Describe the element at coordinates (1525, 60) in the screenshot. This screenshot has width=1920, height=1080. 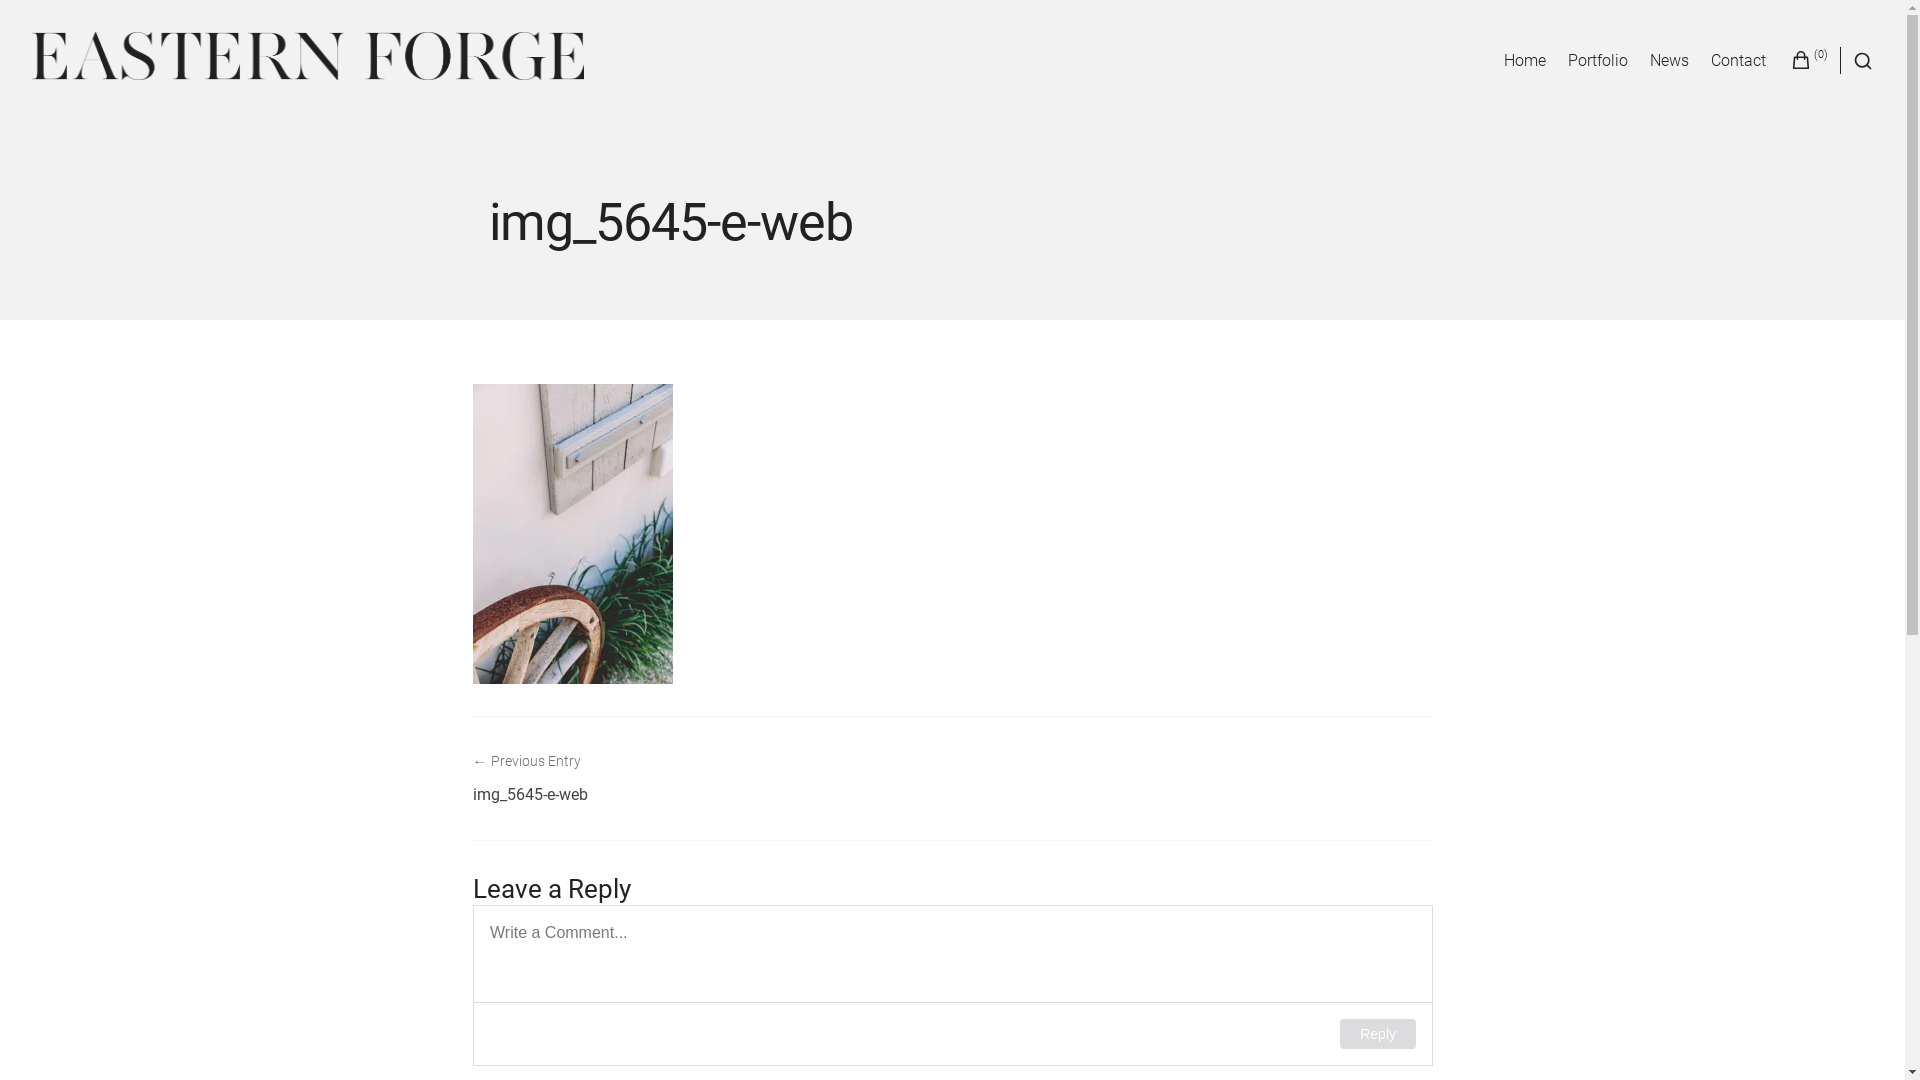
I see `Home` at that location.